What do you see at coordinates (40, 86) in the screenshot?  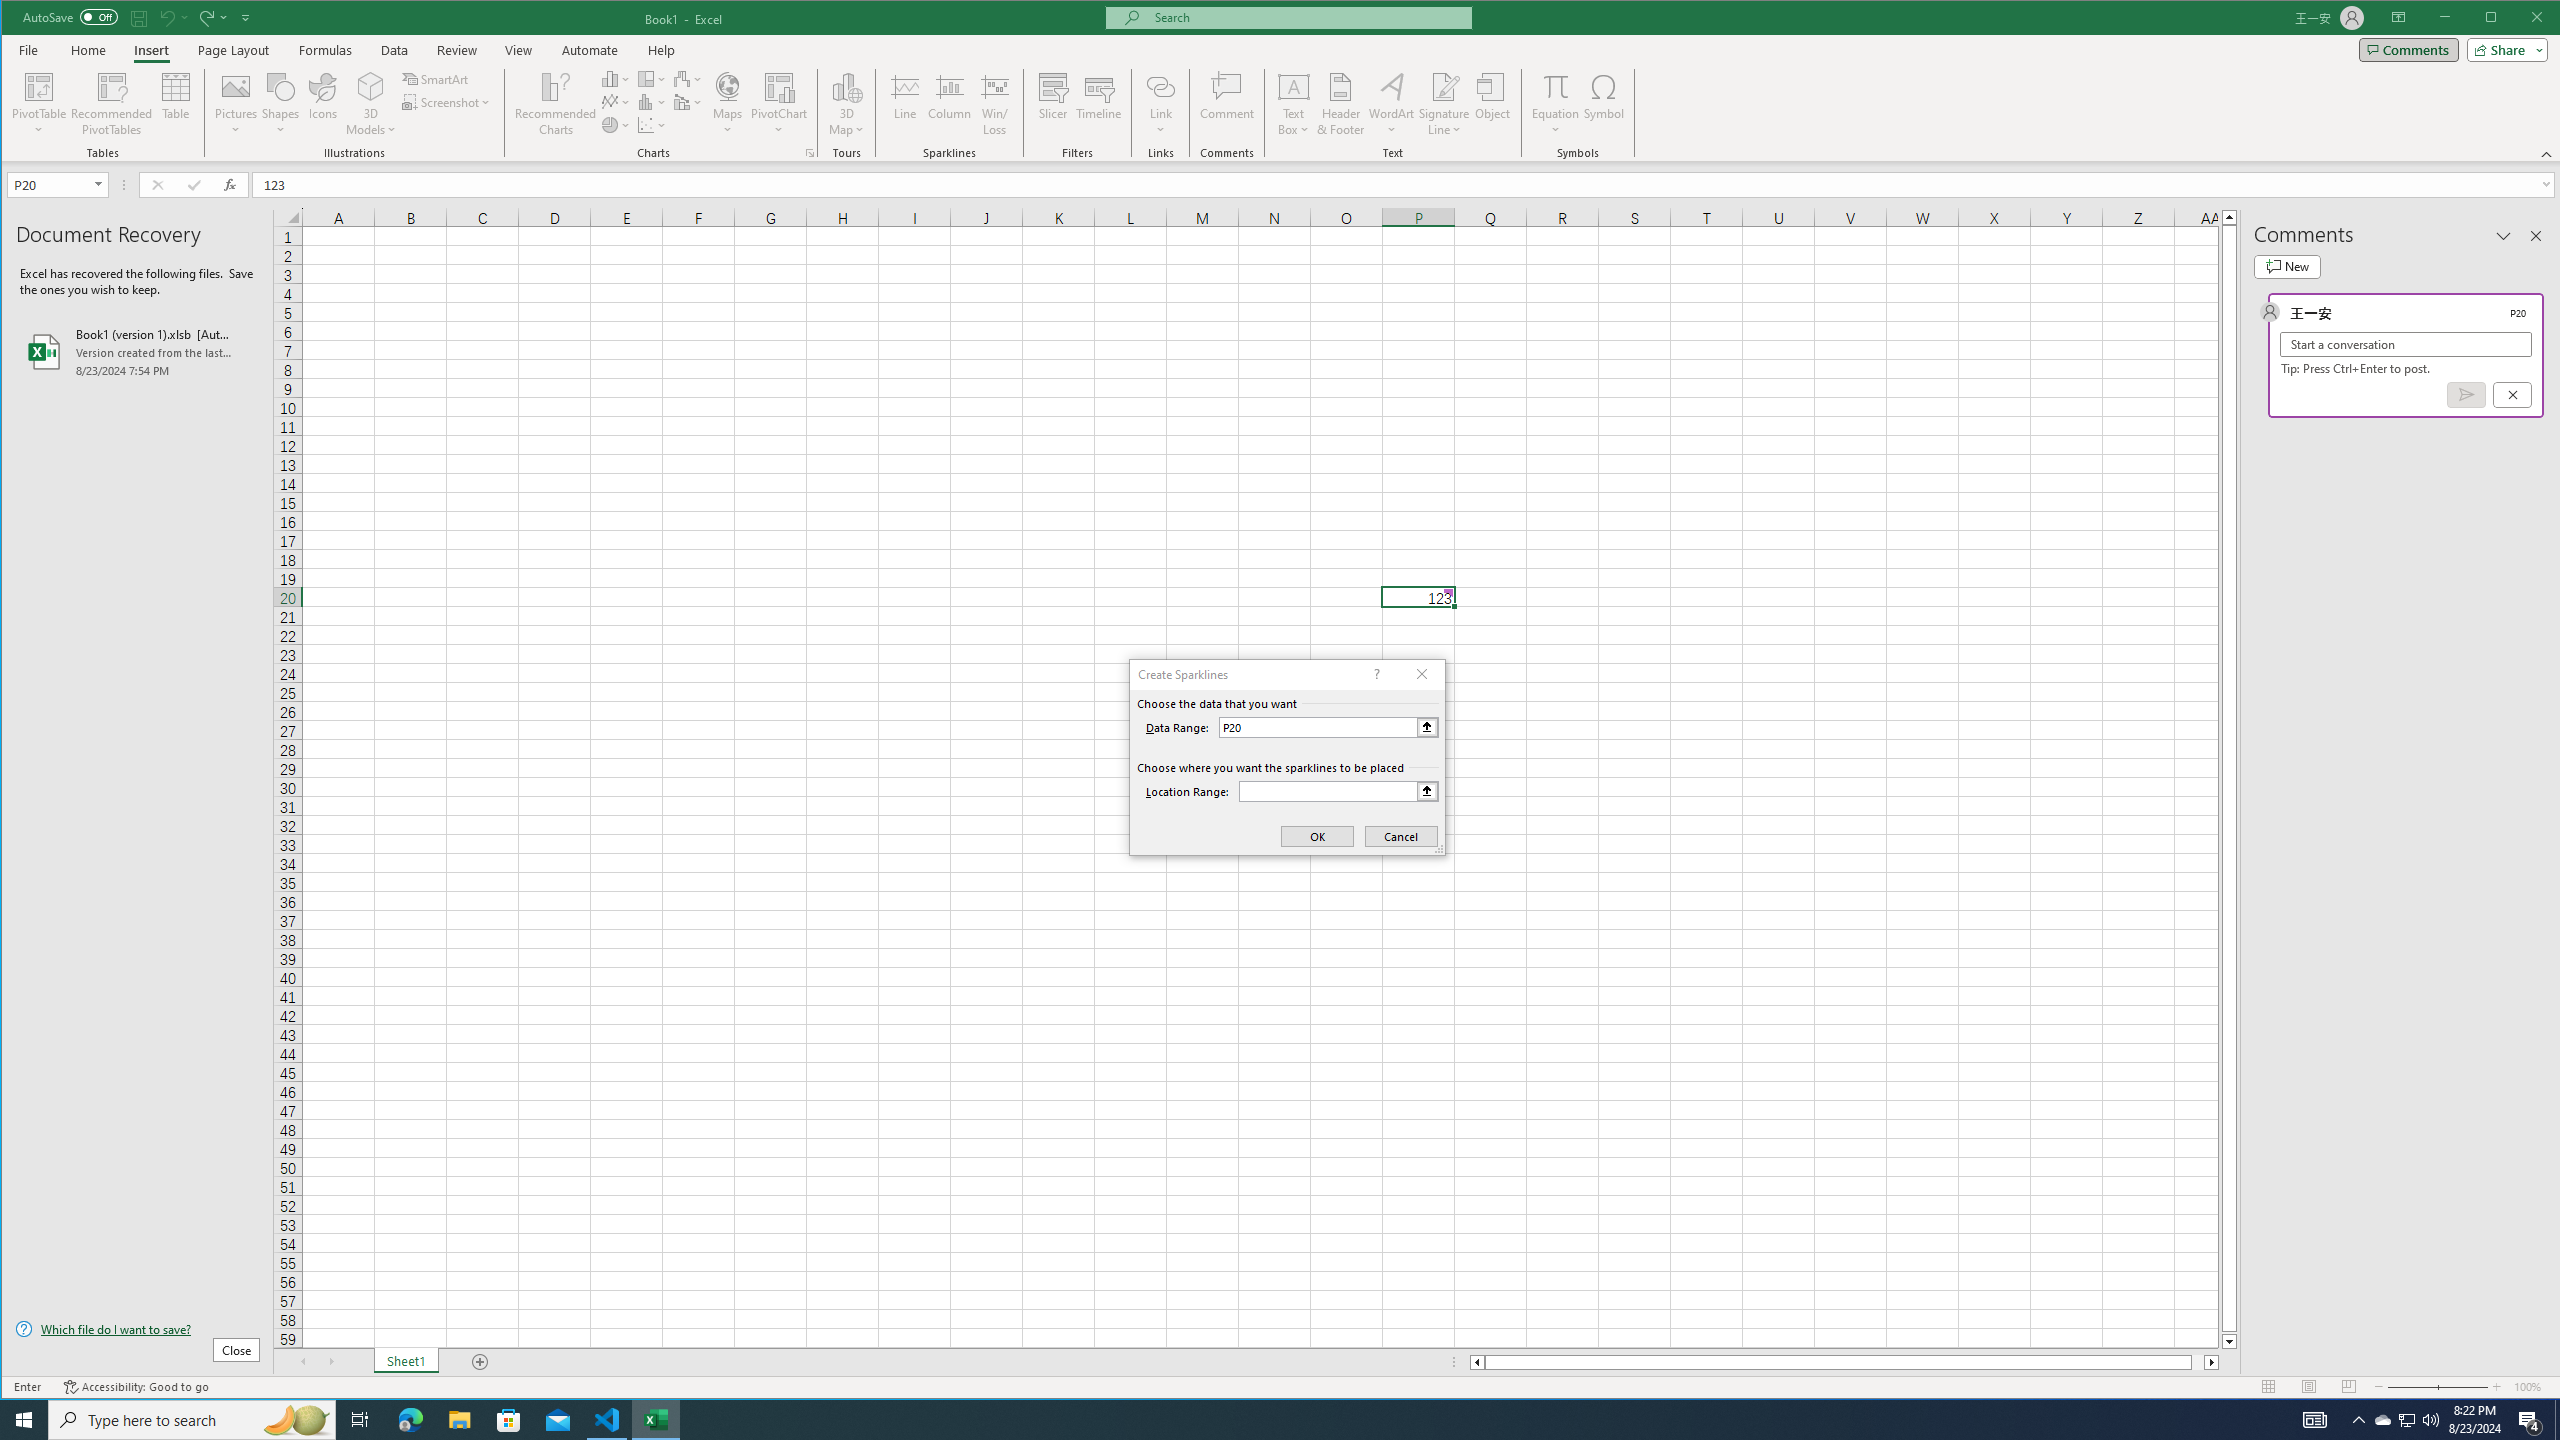 I see `PivotTable` at bounding box center [40, 86].